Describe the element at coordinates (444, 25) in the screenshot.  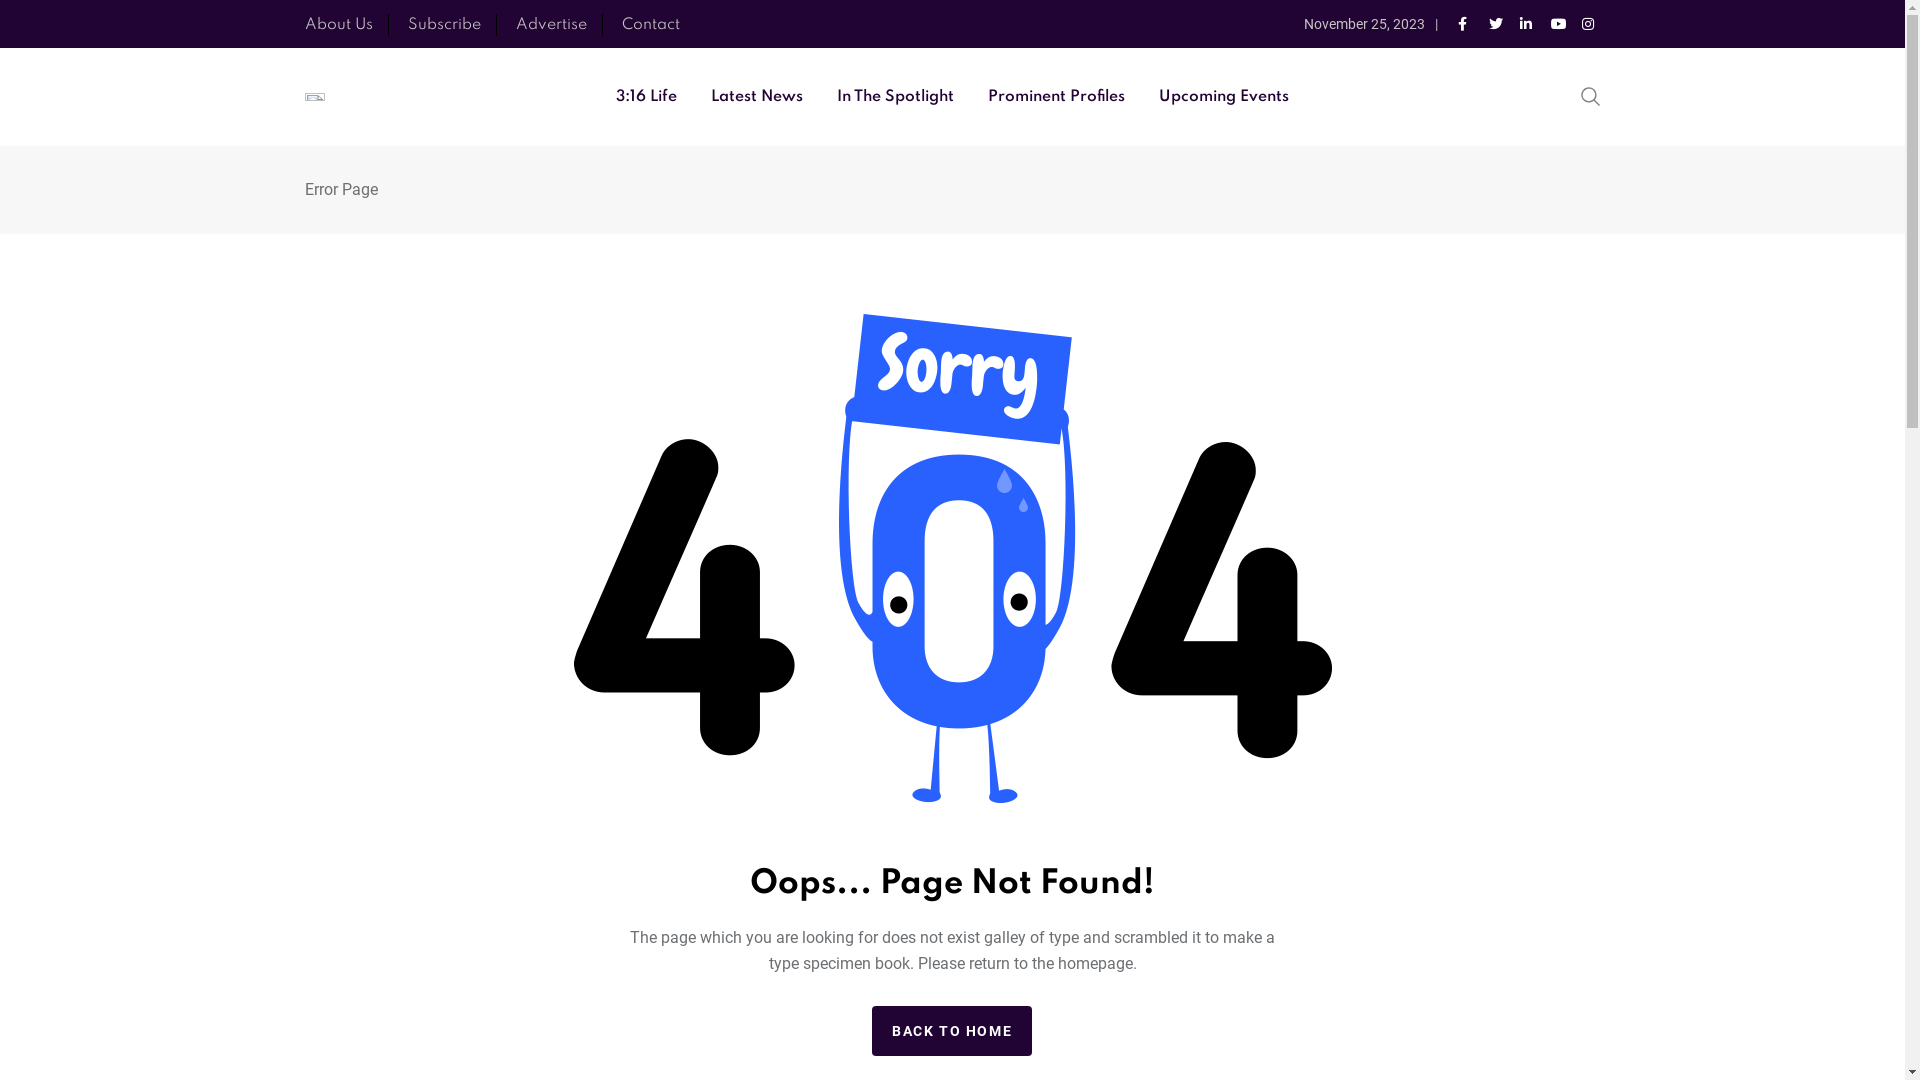
I see `Subscribe` at that location.